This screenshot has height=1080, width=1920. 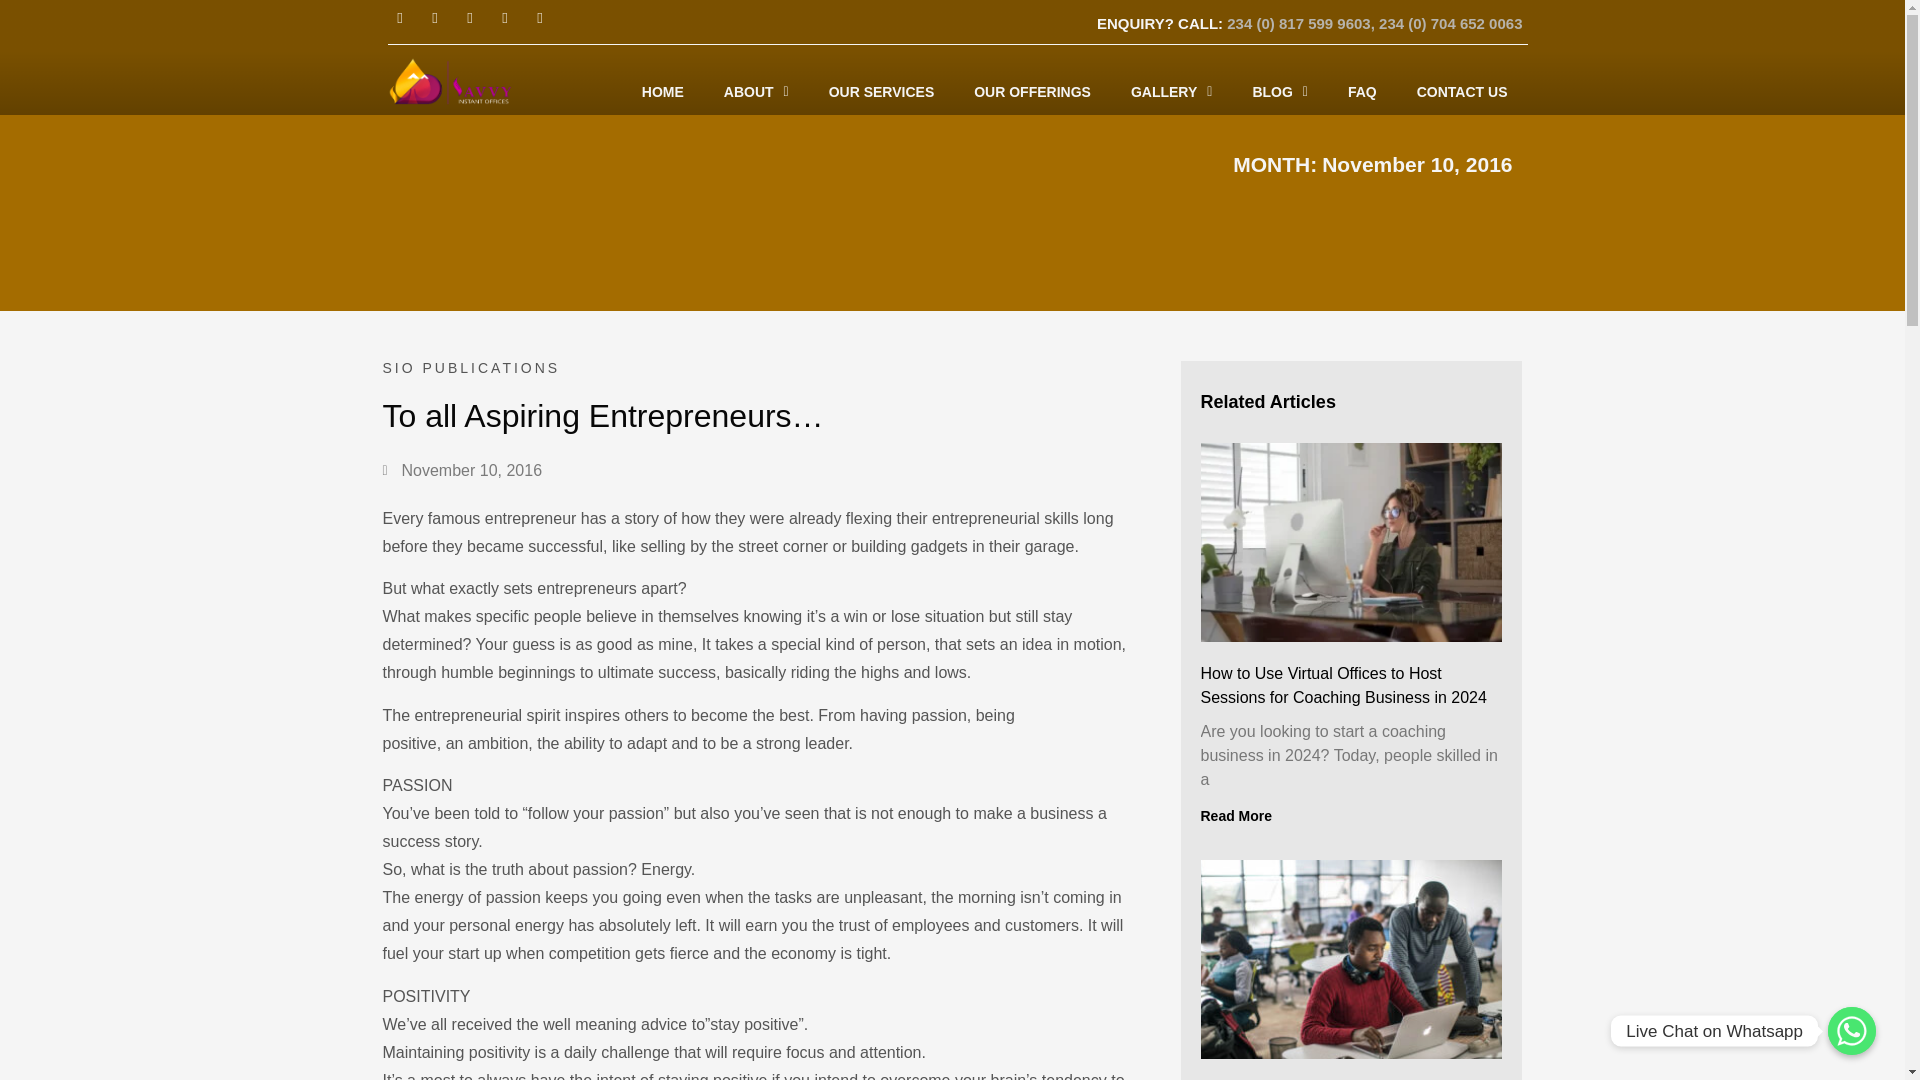 What do you see at coordinates (756, 92) in the screenshot?
I see `ABOUT` at bounding box center [756, 92].